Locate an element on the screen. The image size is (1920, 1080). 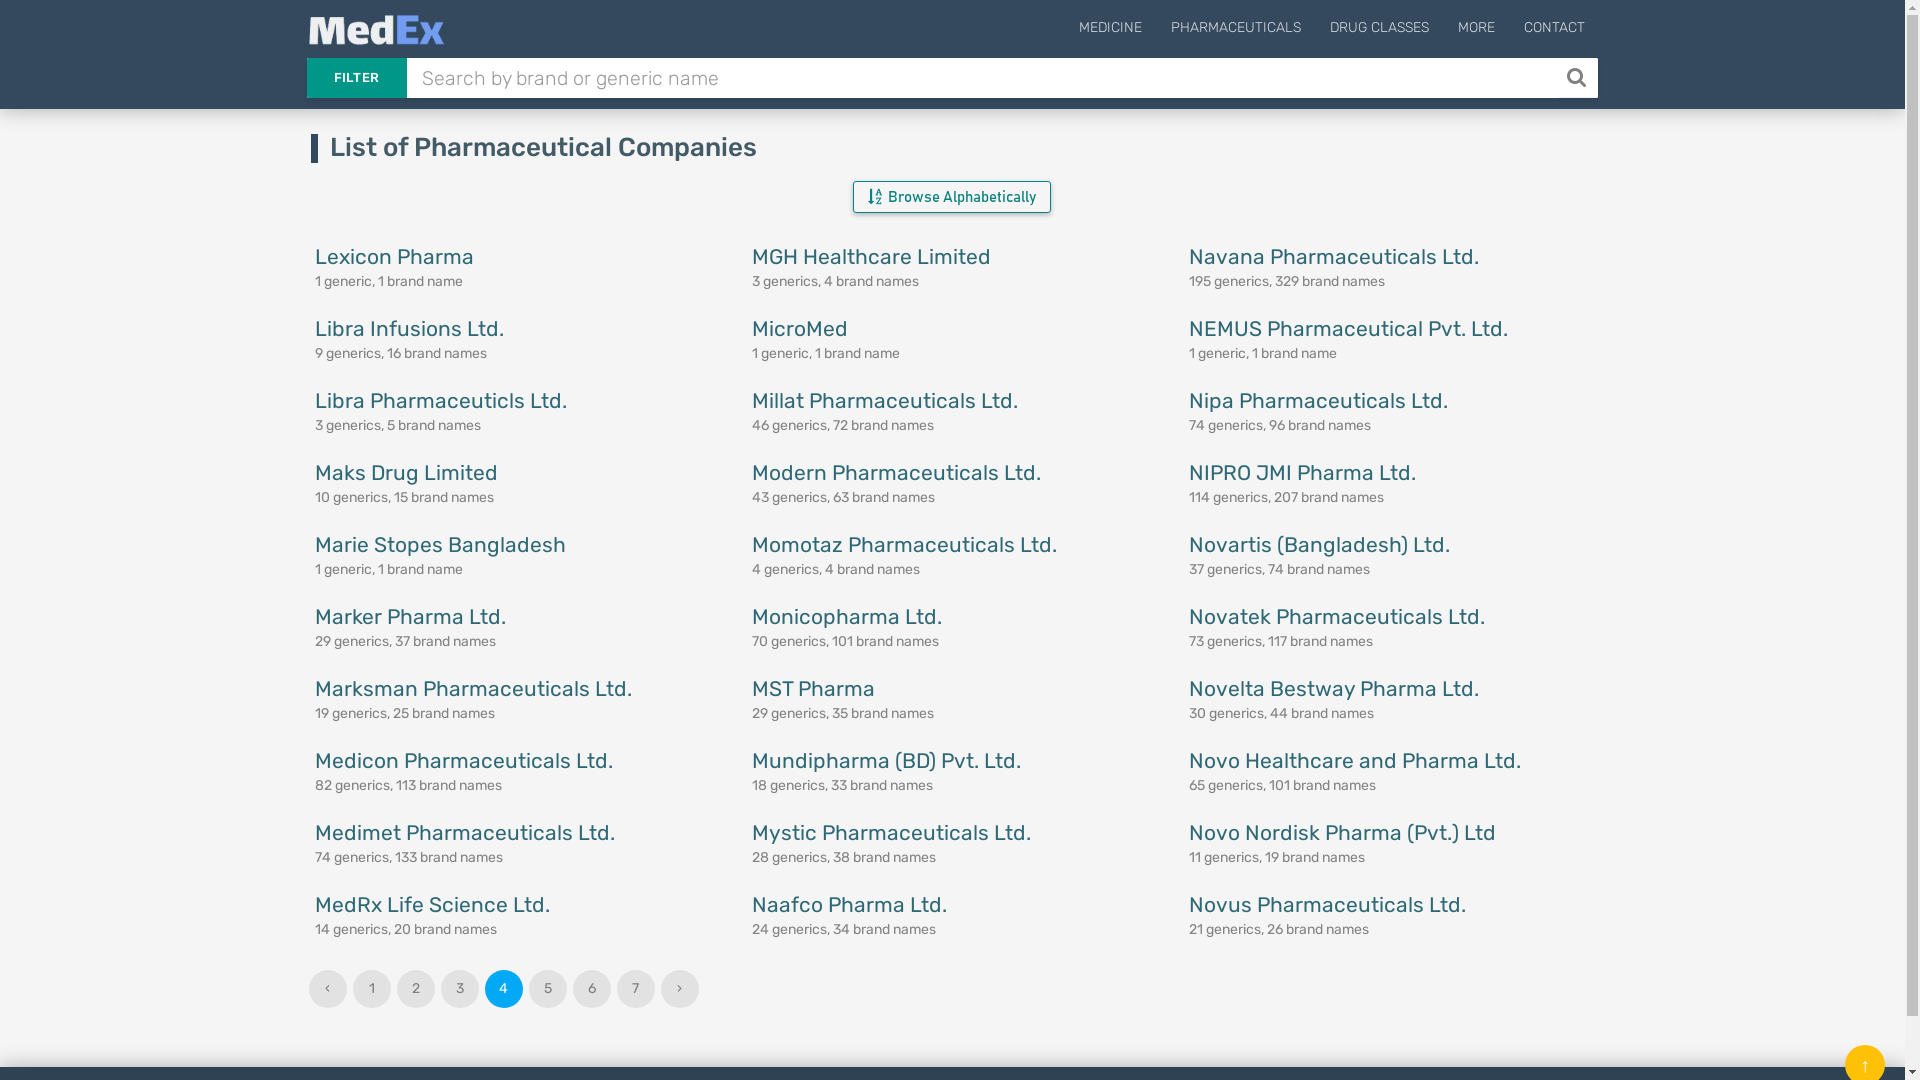
Marie Stopes Bangladesh is located at coordinates (440, 544).